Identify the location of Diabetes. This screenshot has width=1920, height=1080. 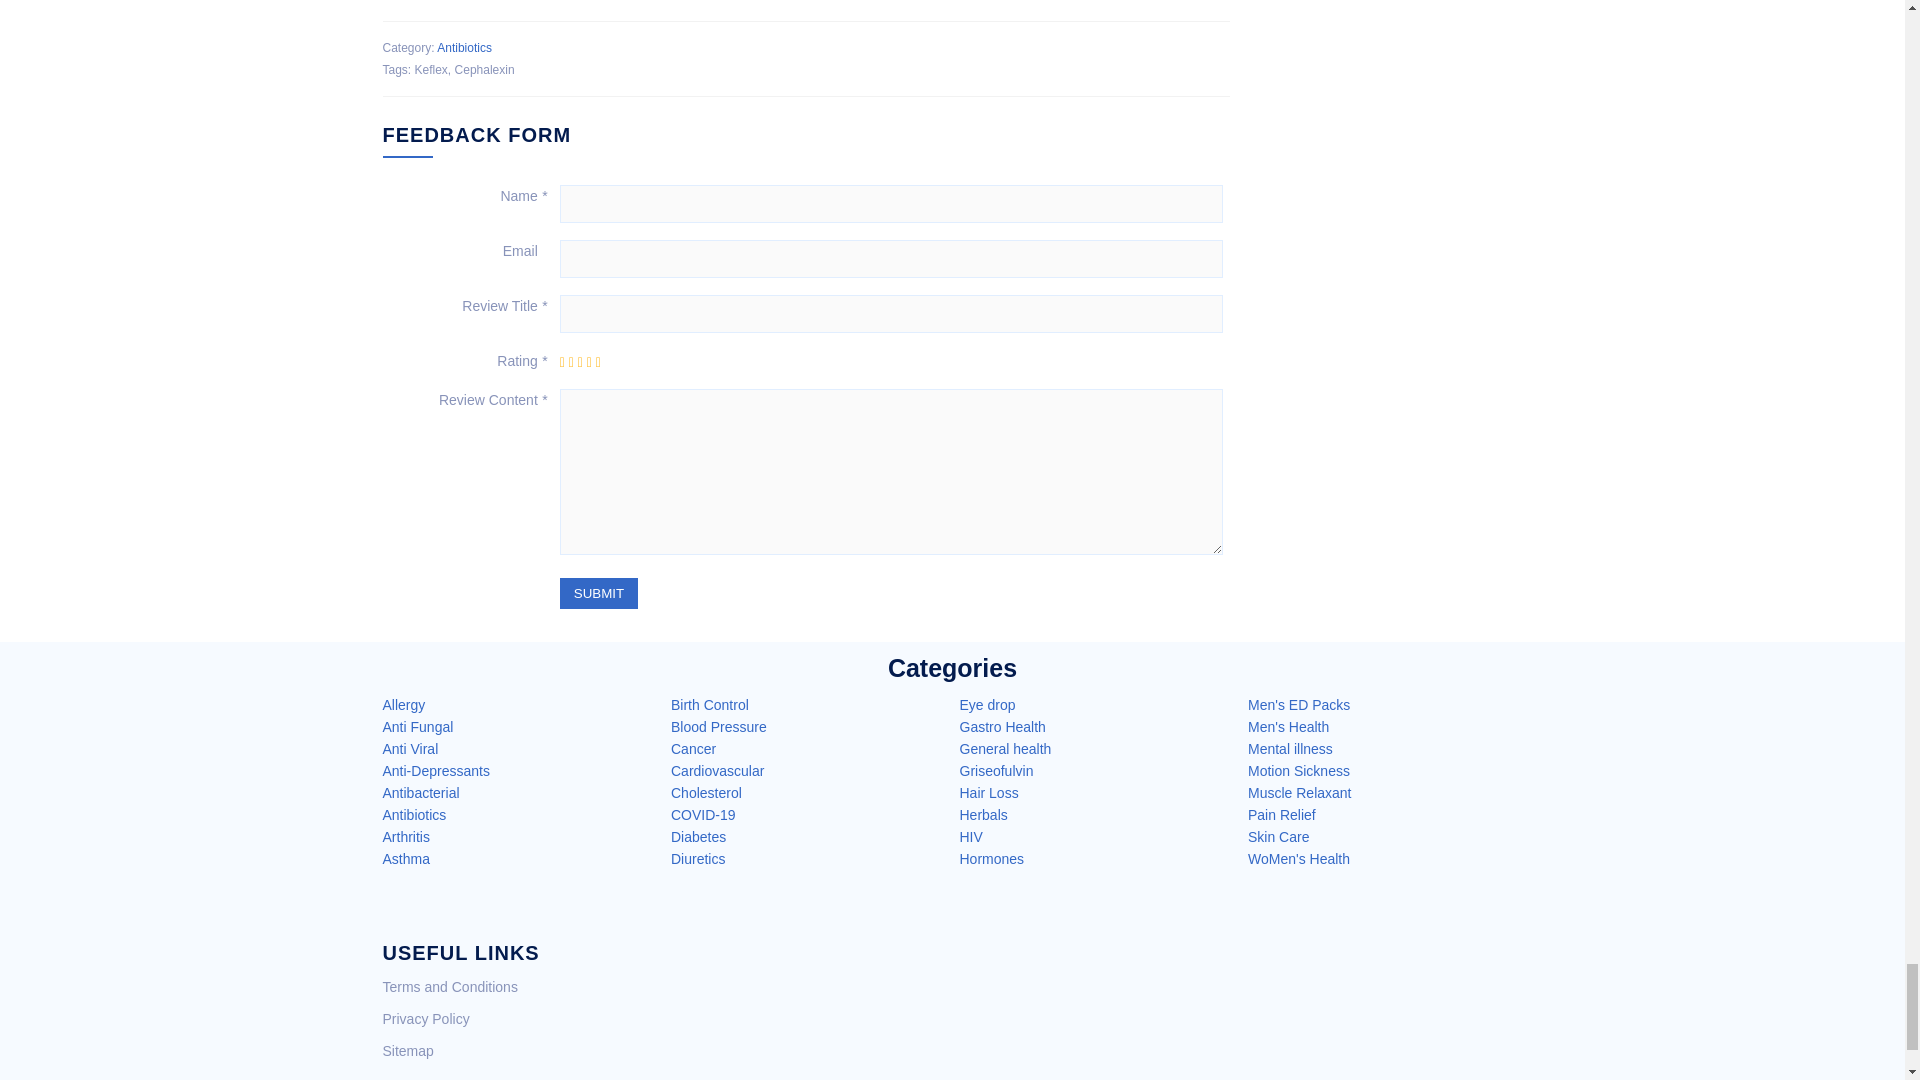
(698, 836).